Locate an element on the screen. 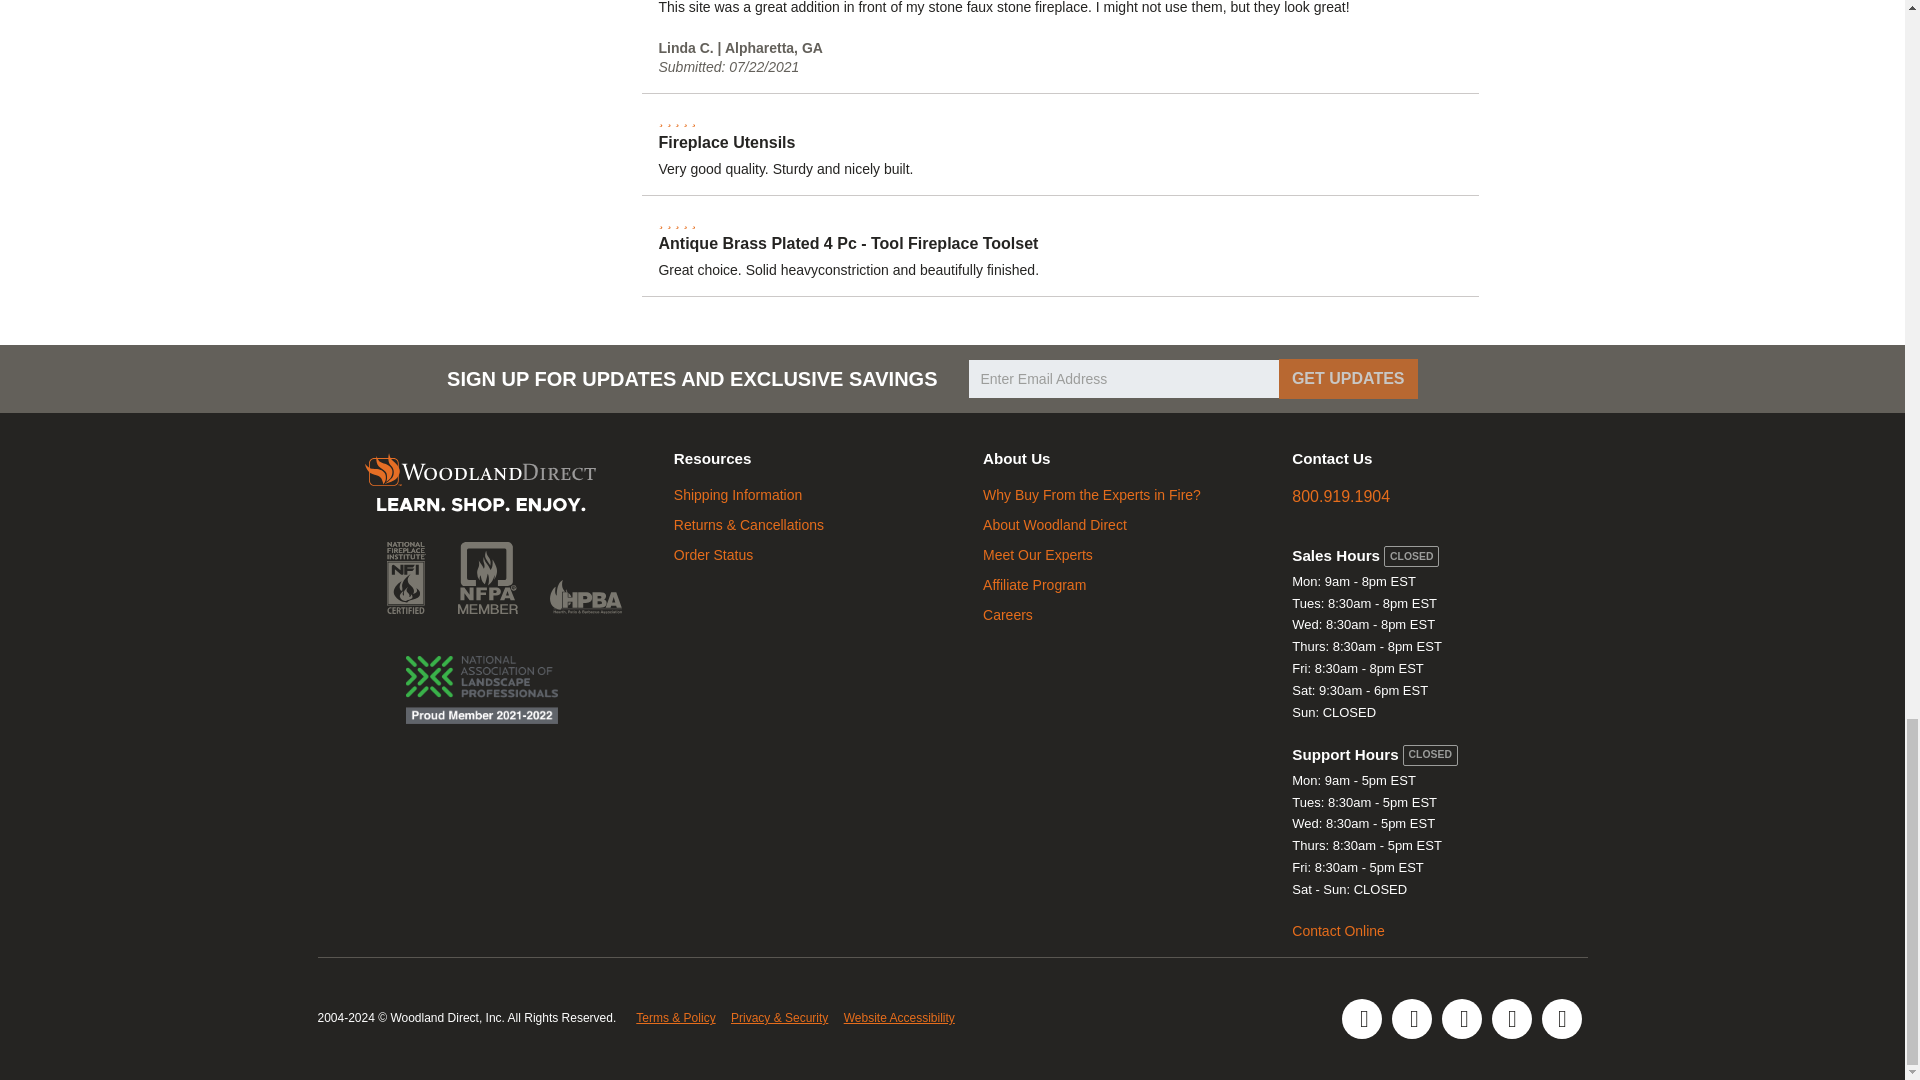 This screenshot has height=1080, width=1920. Go to Shipping Information is located at coordinates (738, 495).